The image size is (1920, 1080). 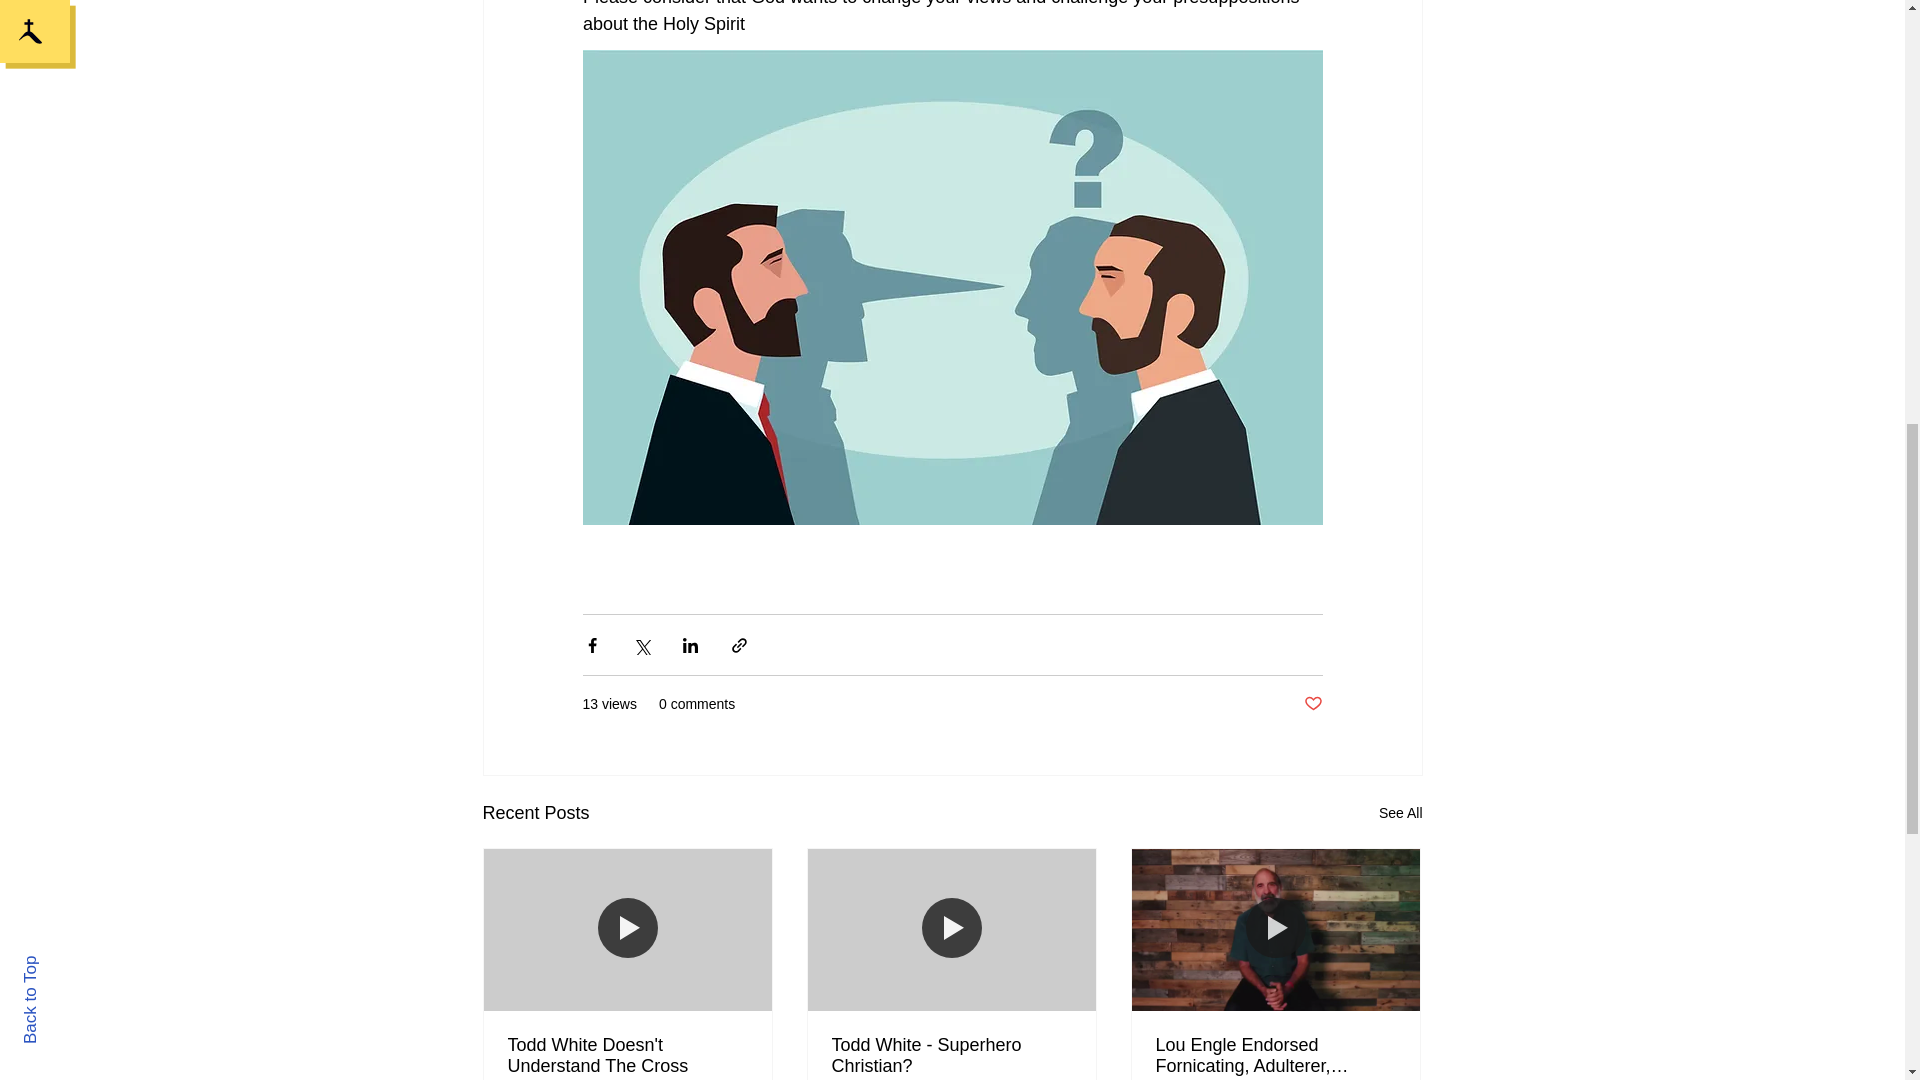 What do you see at coordinates (1400, 814) in the screenshot?
I see `See All` at bounding box center [1400, 814].